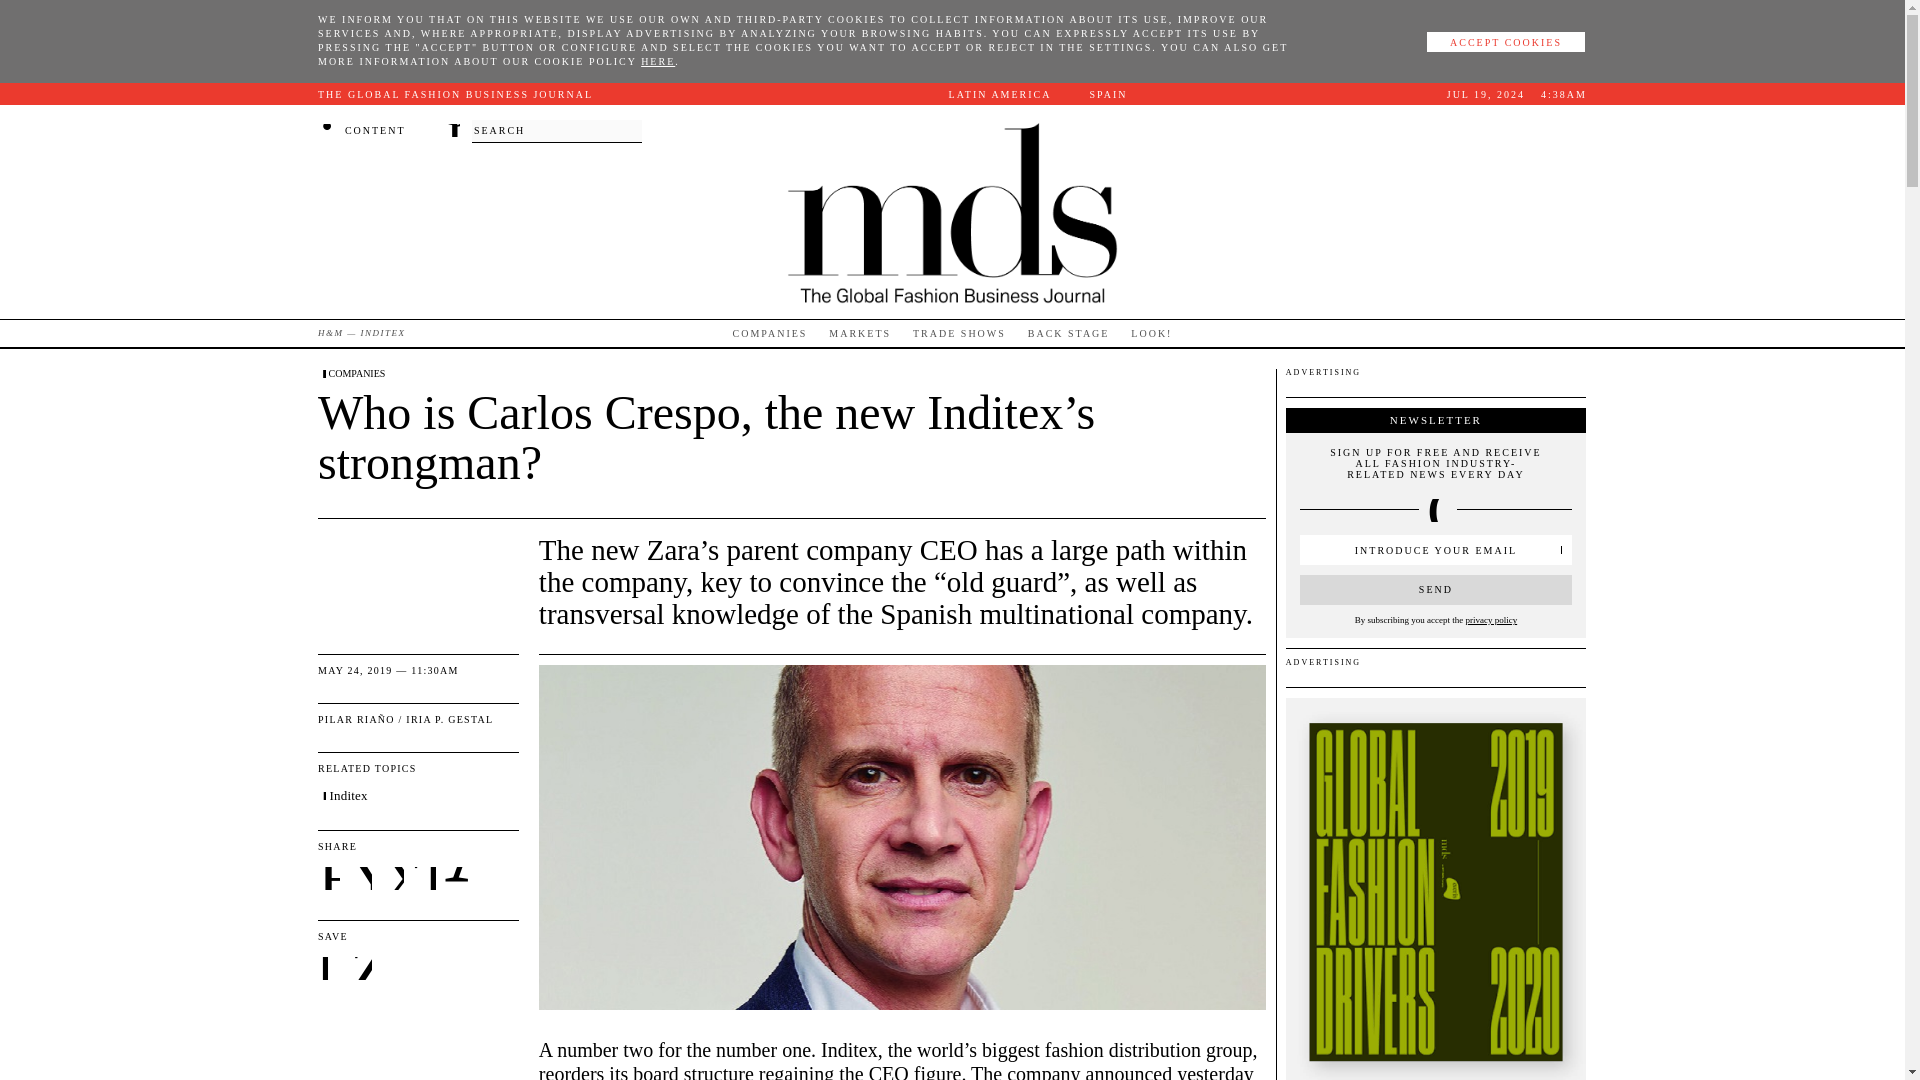 This screenshot has width=1920, height=1080. Describe the element at coordinates (1490, 620) in the screenshot. I see `privacy policy` at that location.